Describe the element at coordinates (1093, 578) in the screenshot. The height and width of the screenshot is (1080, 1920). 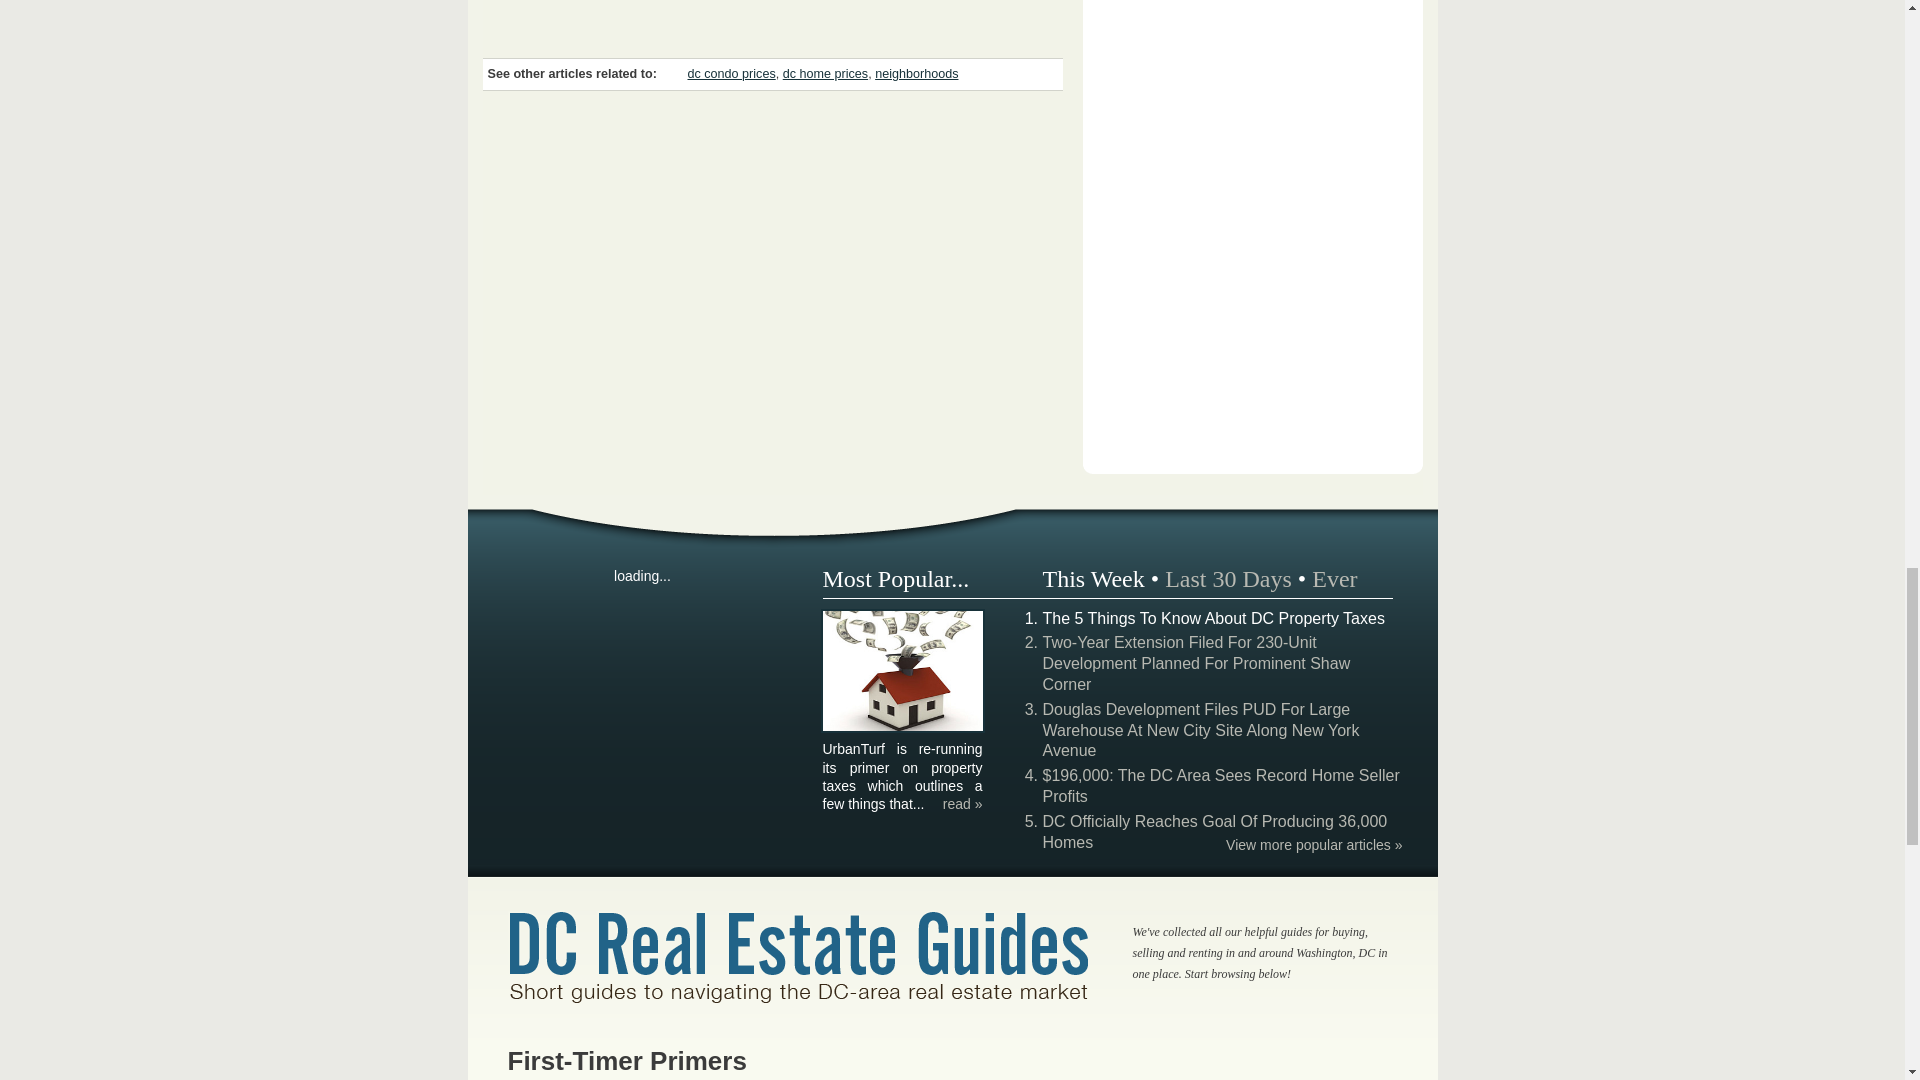
I see `This Week` at that location.